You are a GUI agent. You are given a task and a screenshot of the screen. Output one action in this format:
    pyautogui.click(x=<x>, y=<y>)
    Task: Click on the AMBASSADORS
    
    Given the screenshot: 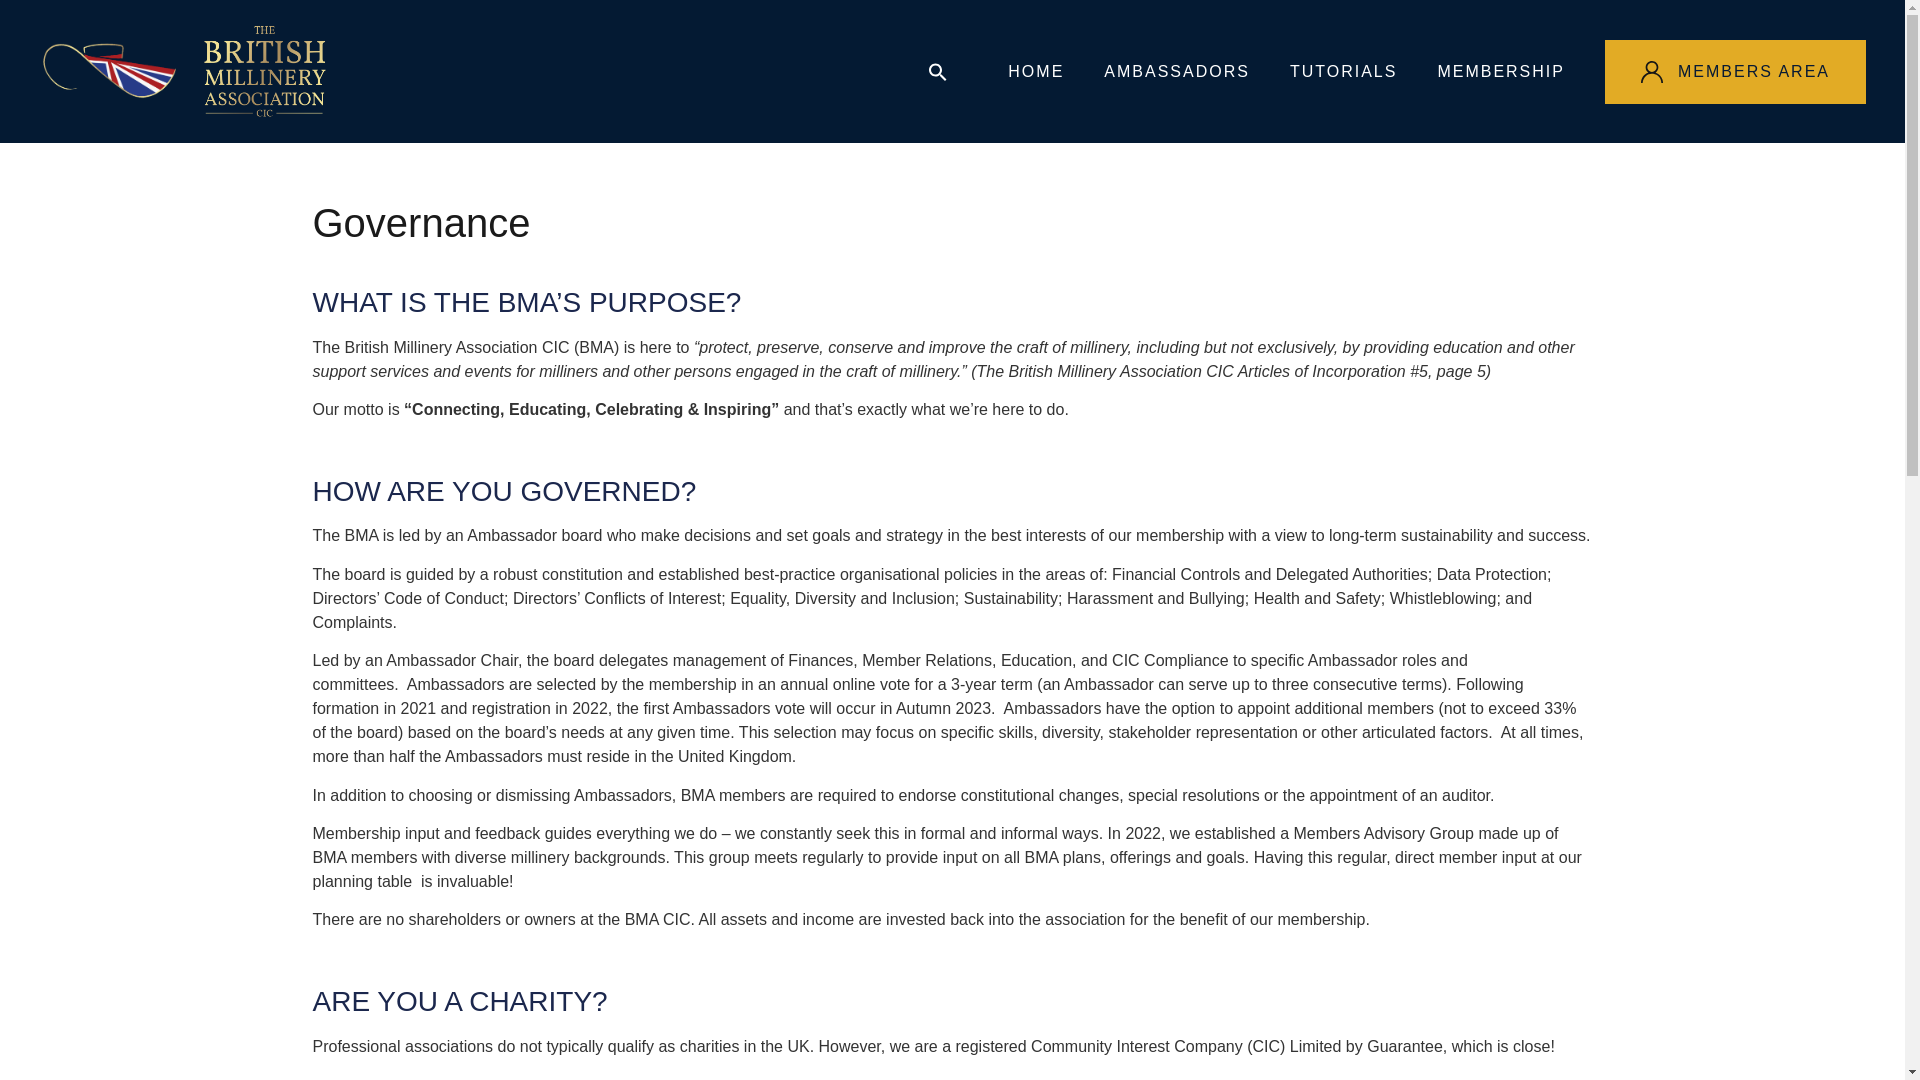 What is the action you would take?
    pyautogui.click(x=1176, y=71)
    